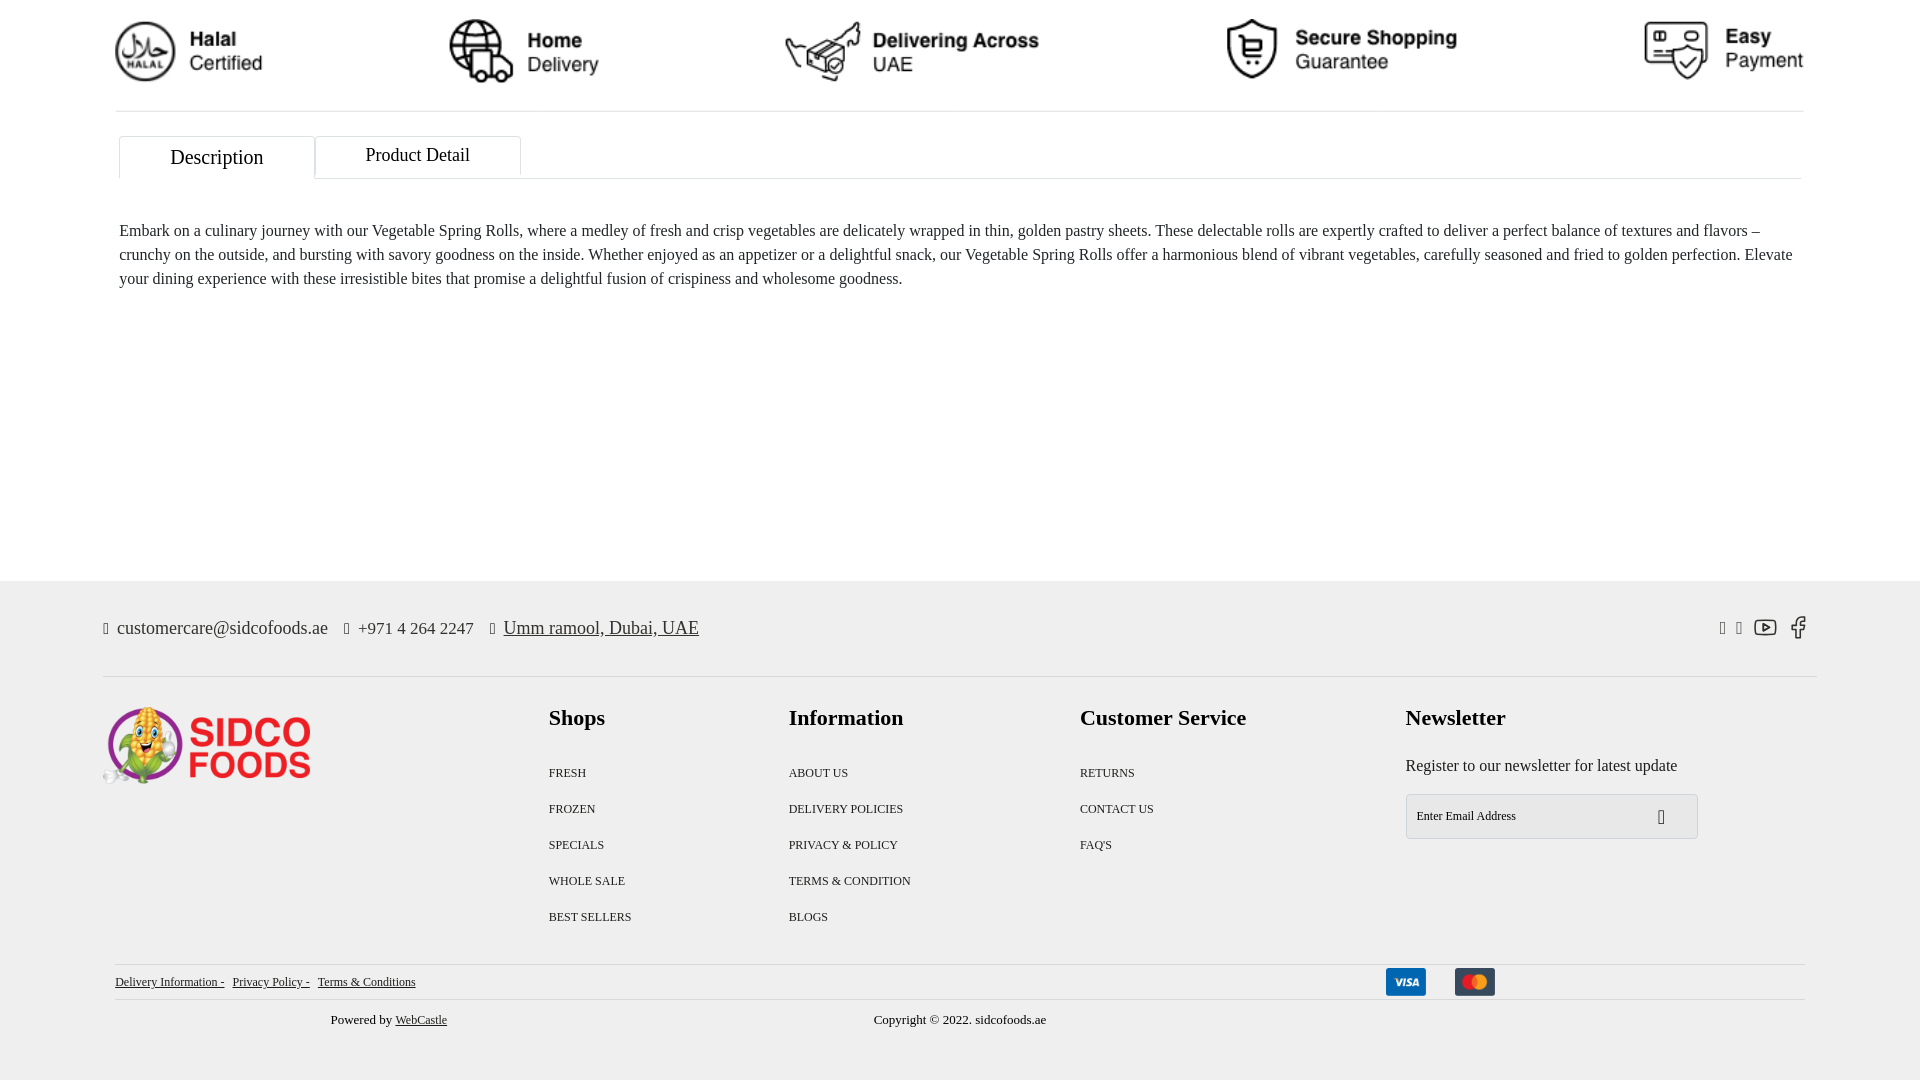  What do you see at coordinates (576, 845) in the screenshot?
I see `SPECIALS` at bounding box center [576, 845].